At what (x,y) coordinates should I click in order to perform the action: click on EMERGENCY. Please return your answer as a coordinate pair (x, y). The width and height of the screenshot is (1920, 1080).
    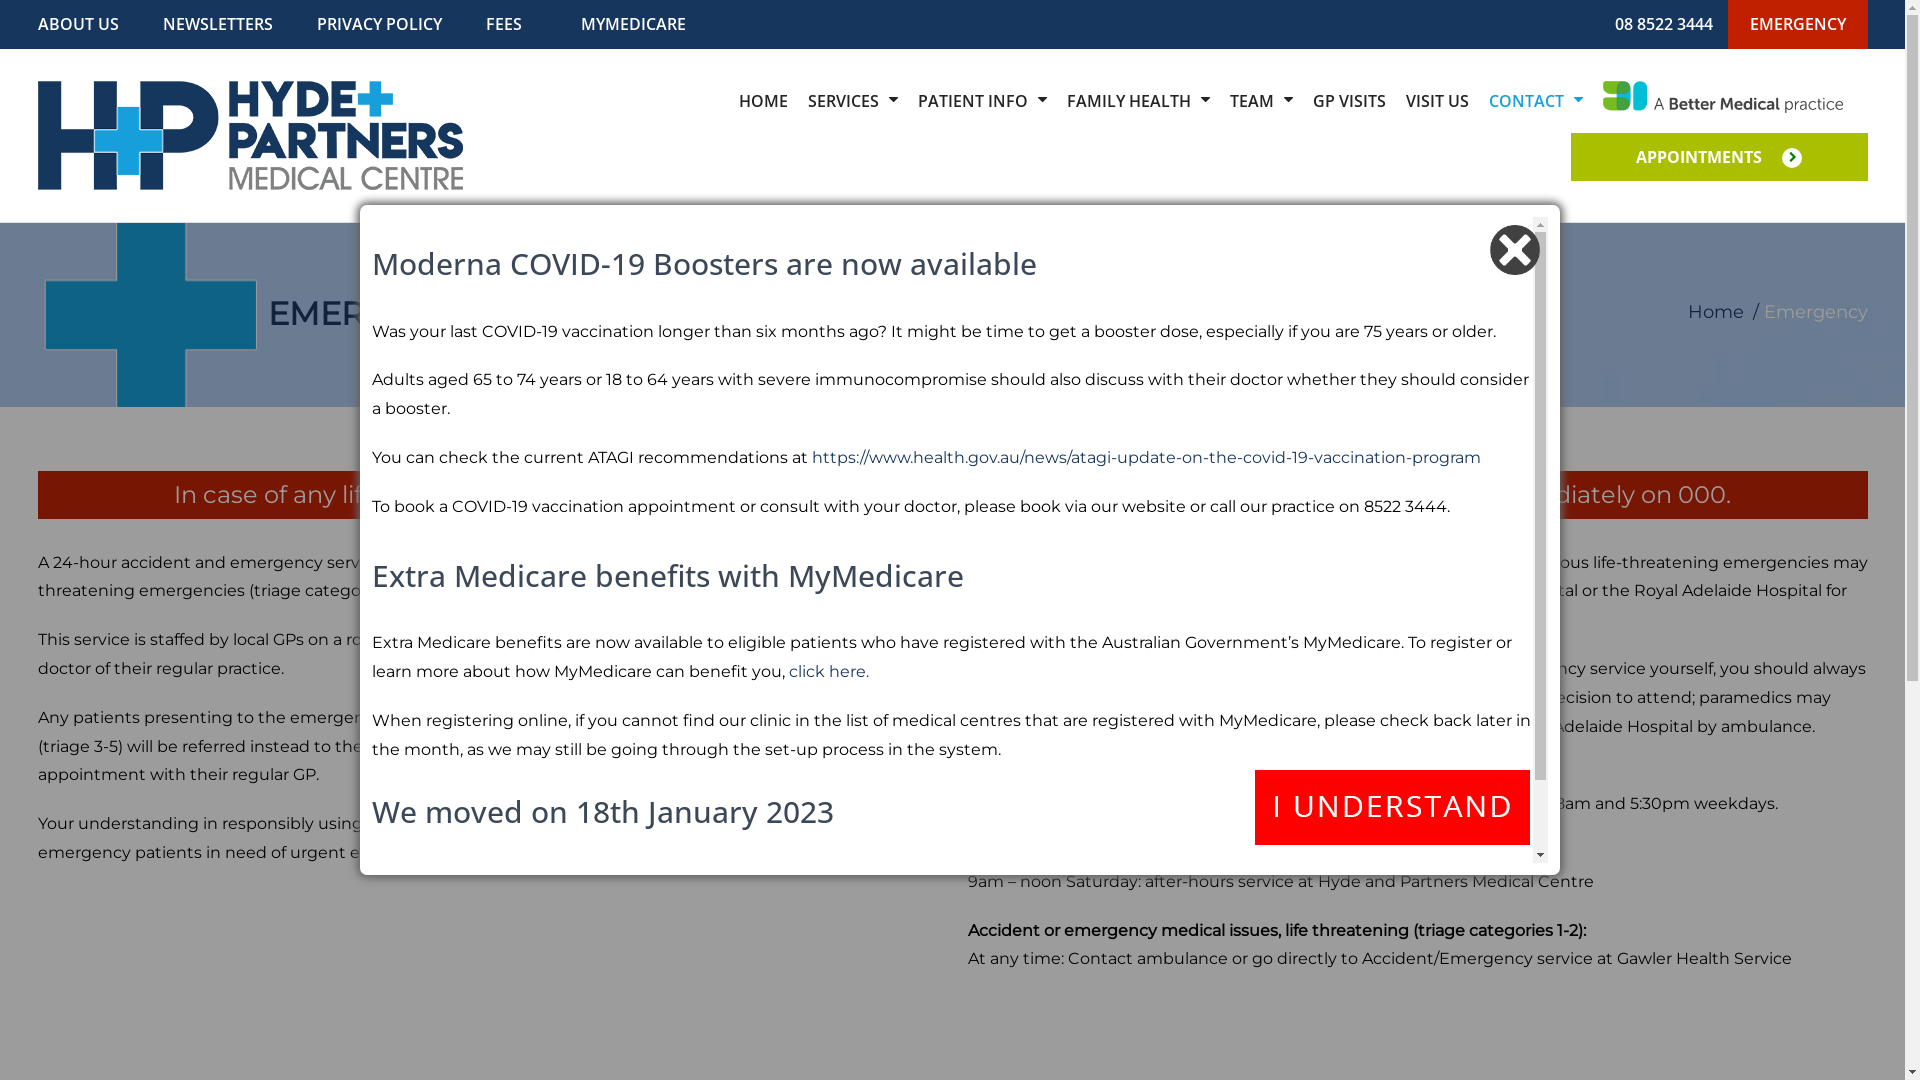
    Looking at the image, I should click on (1798, 24).